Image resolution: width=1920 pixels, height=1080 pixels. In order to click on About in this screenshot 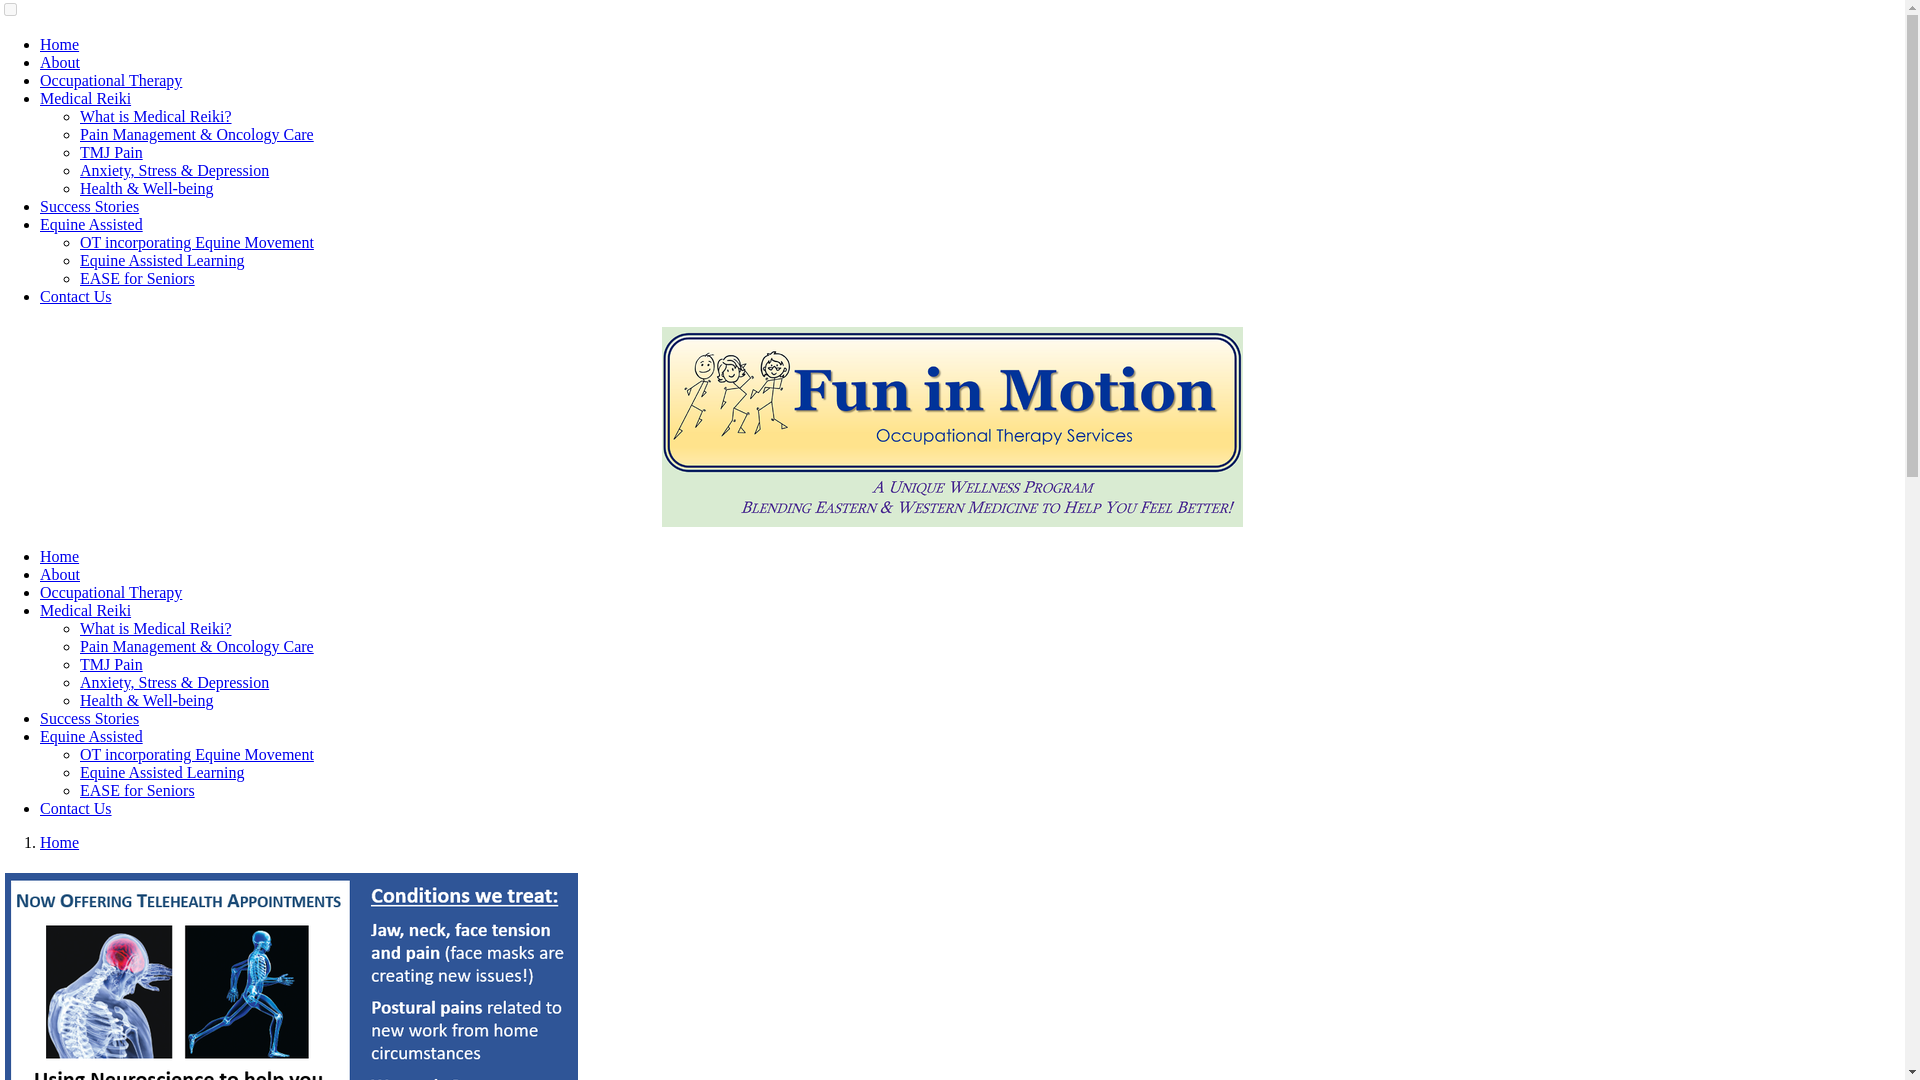, I will do `click(60, 574)`.